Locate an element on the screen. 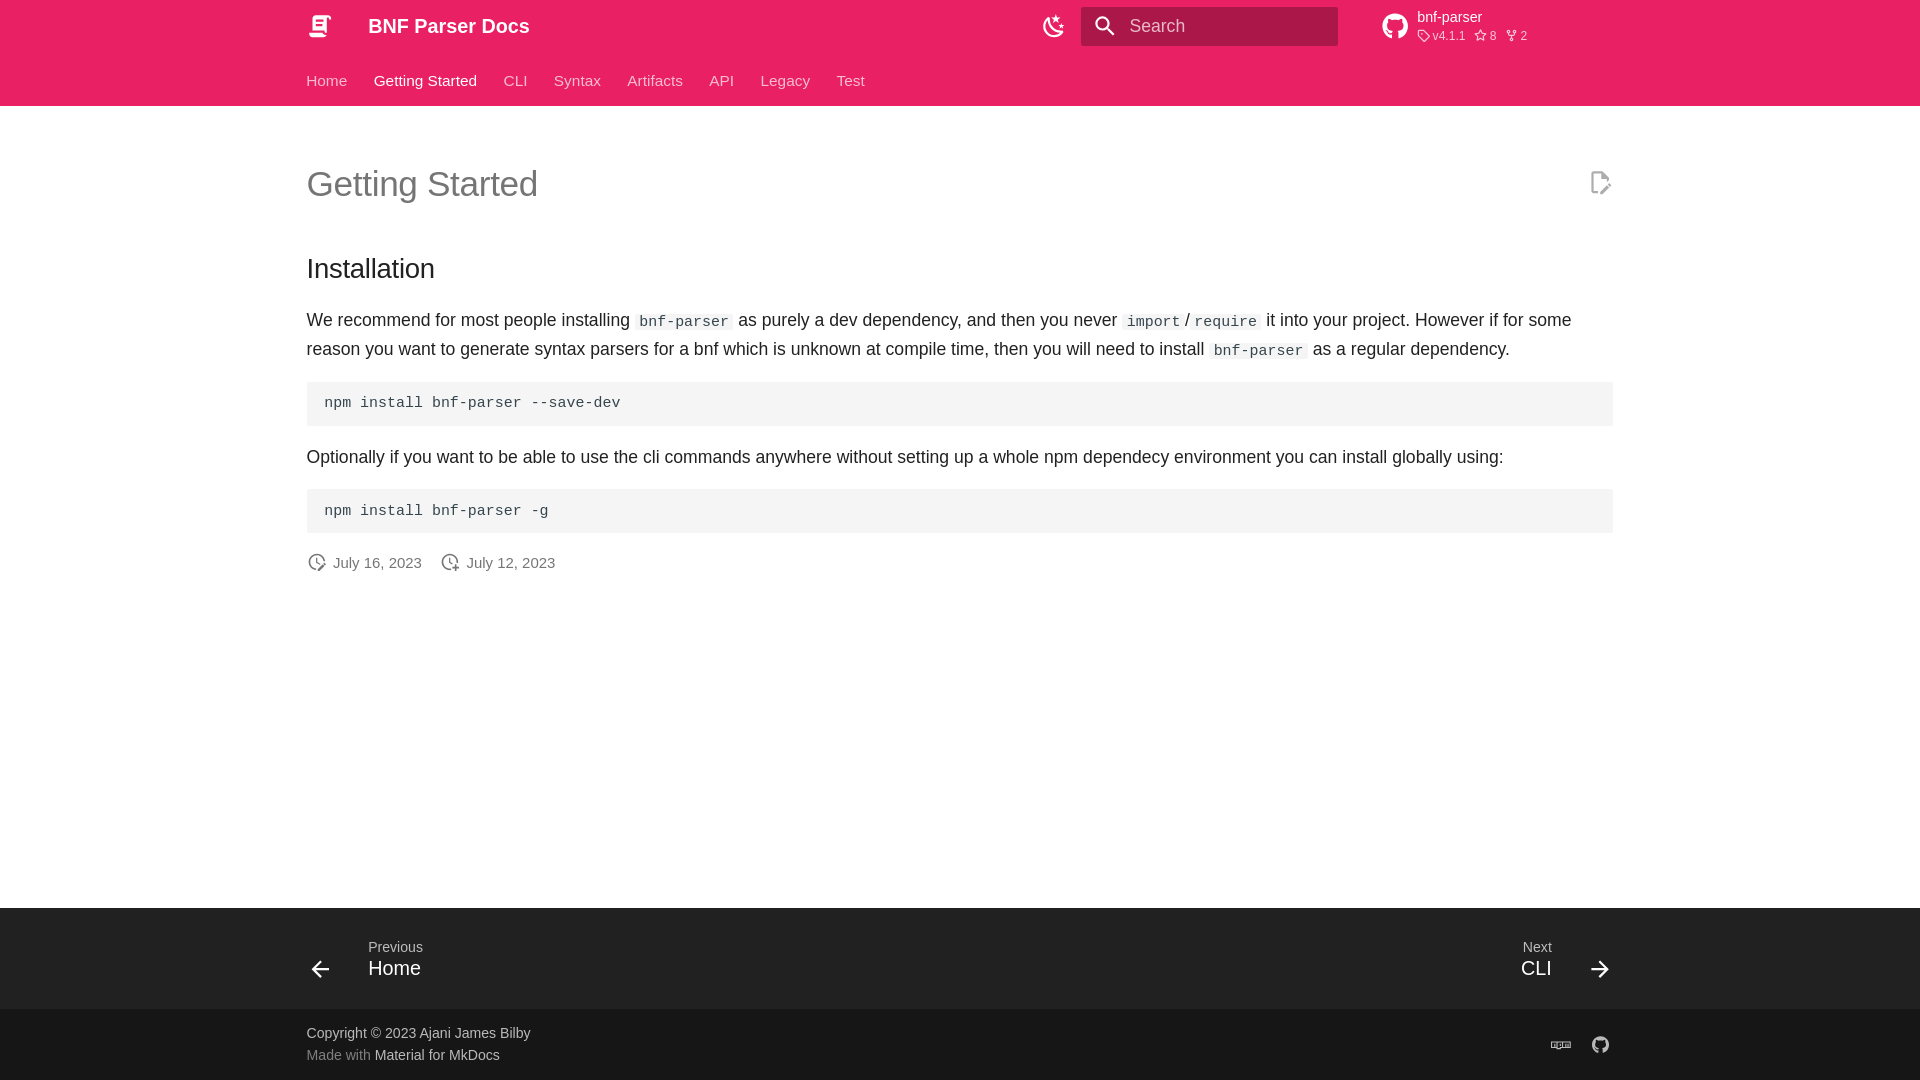 The height and width of the screenshot is (1080, 1920). Syntax is located at coordinates (577, 80).